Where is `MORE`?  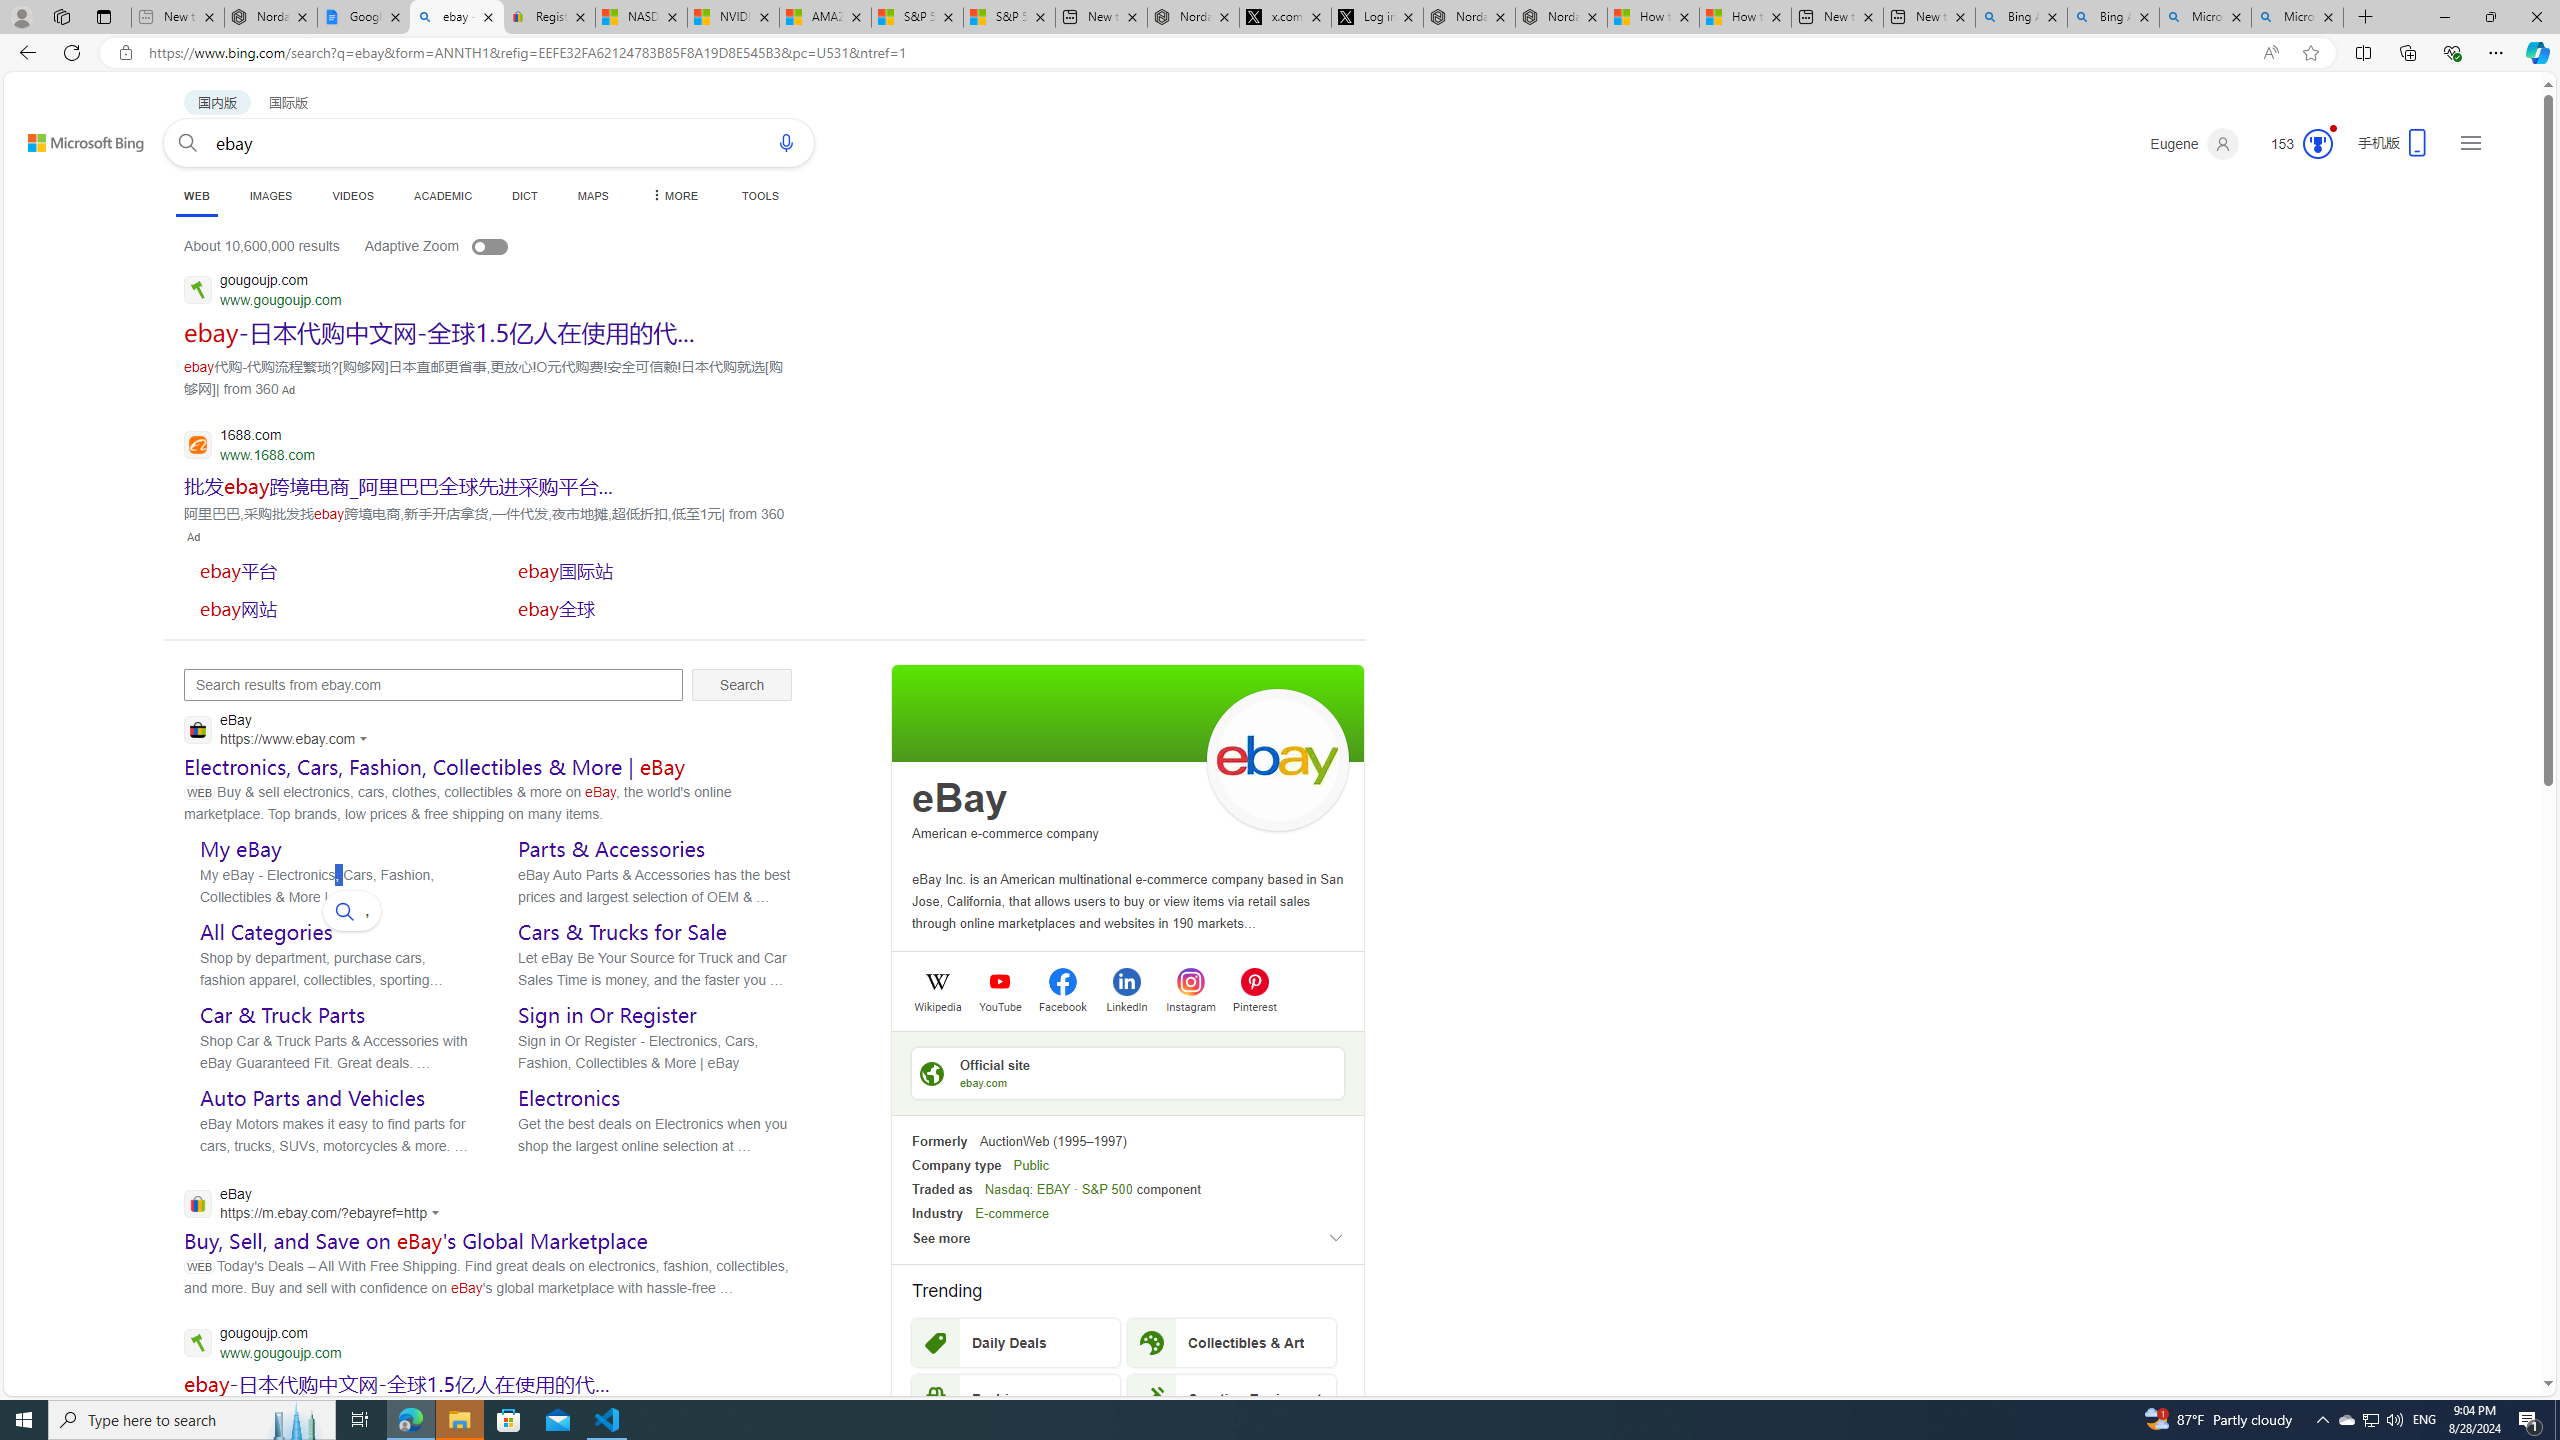 MORE is located at coordinates (673, 196).